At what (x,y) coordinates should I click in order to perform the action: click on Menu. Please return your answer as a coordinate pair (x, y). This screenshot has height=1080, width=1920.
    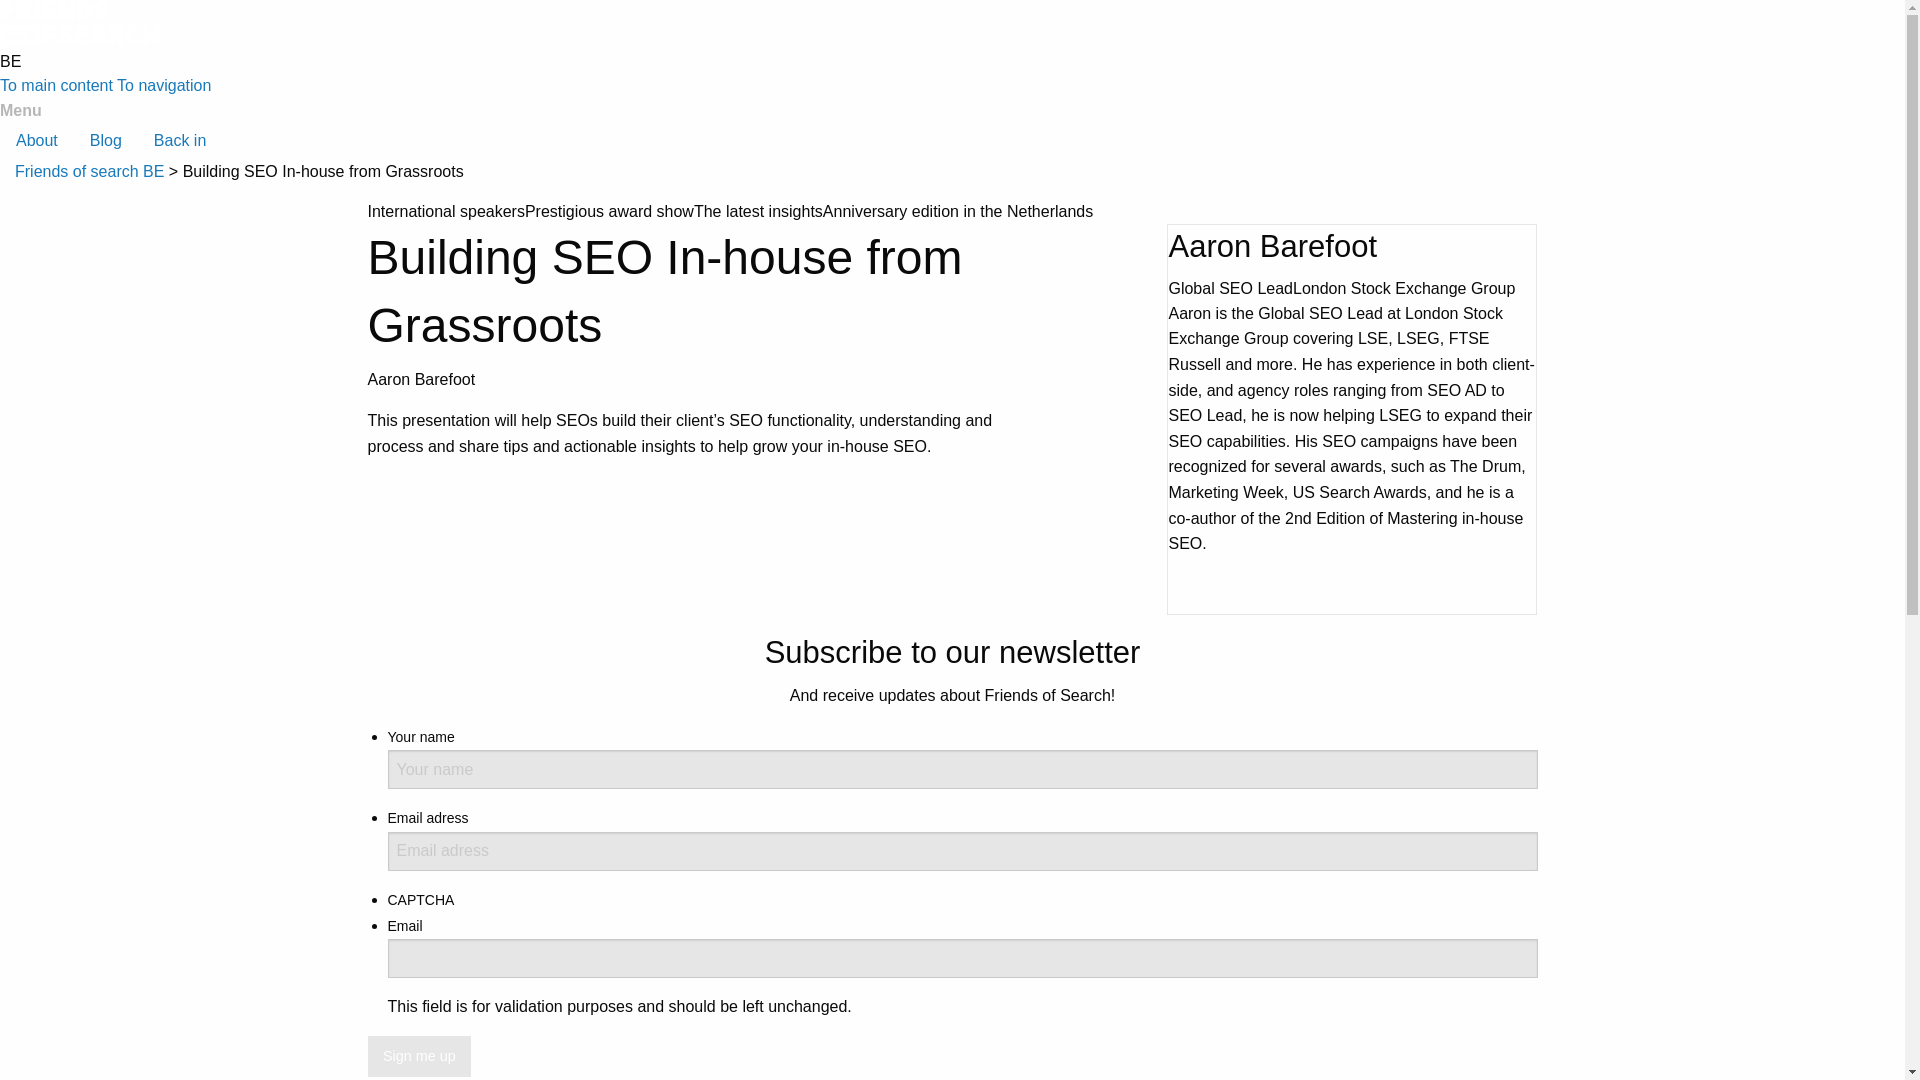
    Looking at the image, I should click on (21, 110).